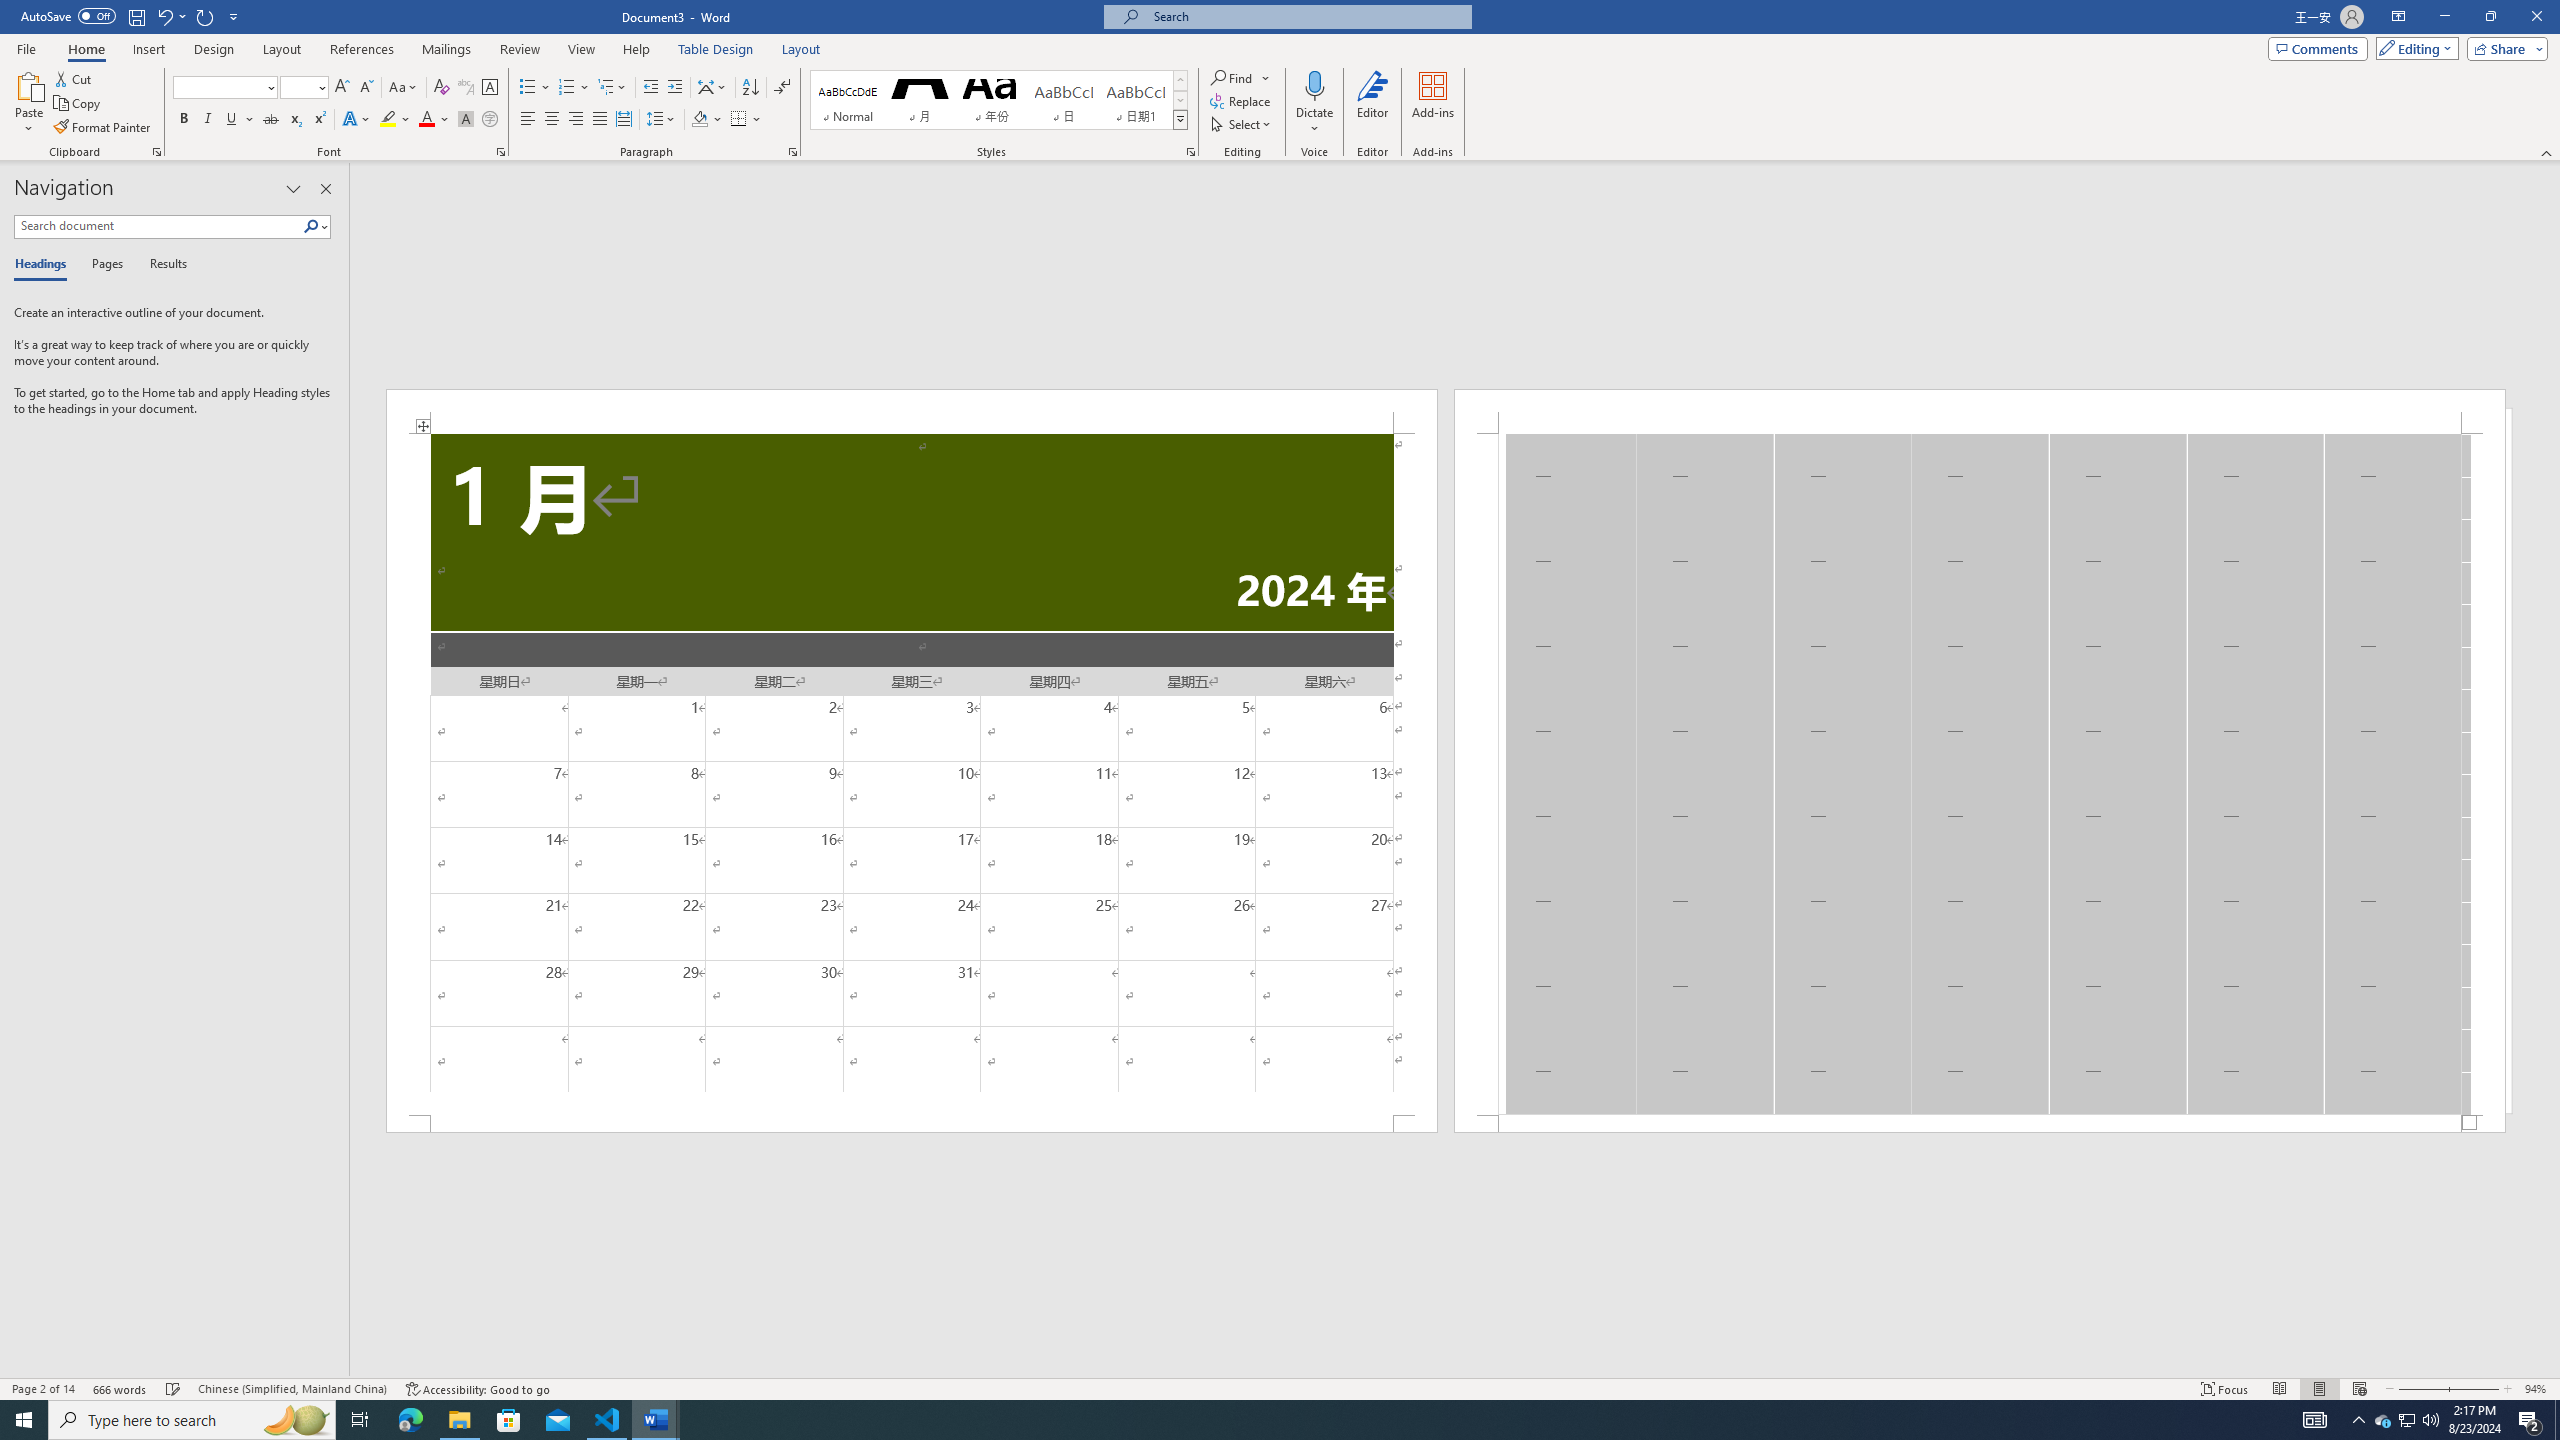  What do you see at coordinates (208, 120) in the screenshot?
I see `Italic` at bounding box center [208, 120].